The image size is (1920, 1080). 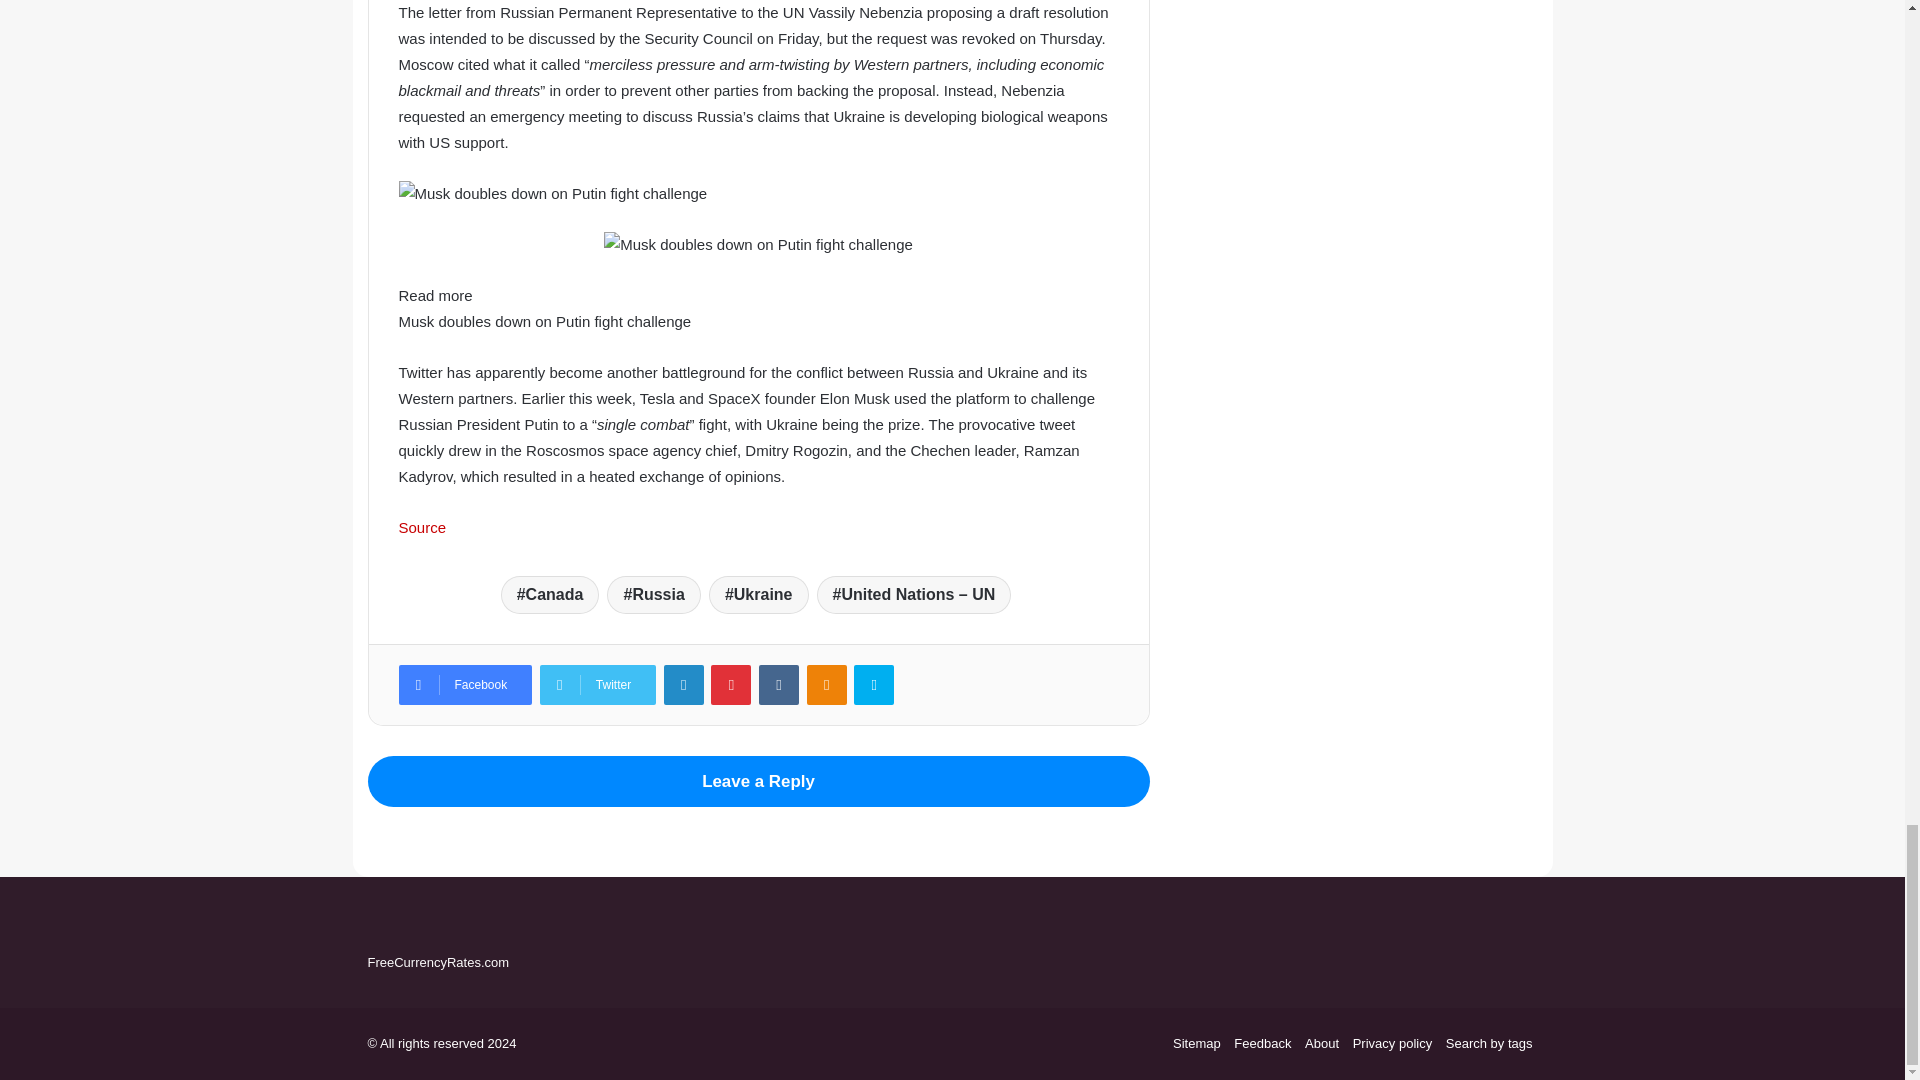 What do you see at coordinates (826, 685) in the screenshot?
I see `Odnoklassniki` at bounding box center [826, 685].